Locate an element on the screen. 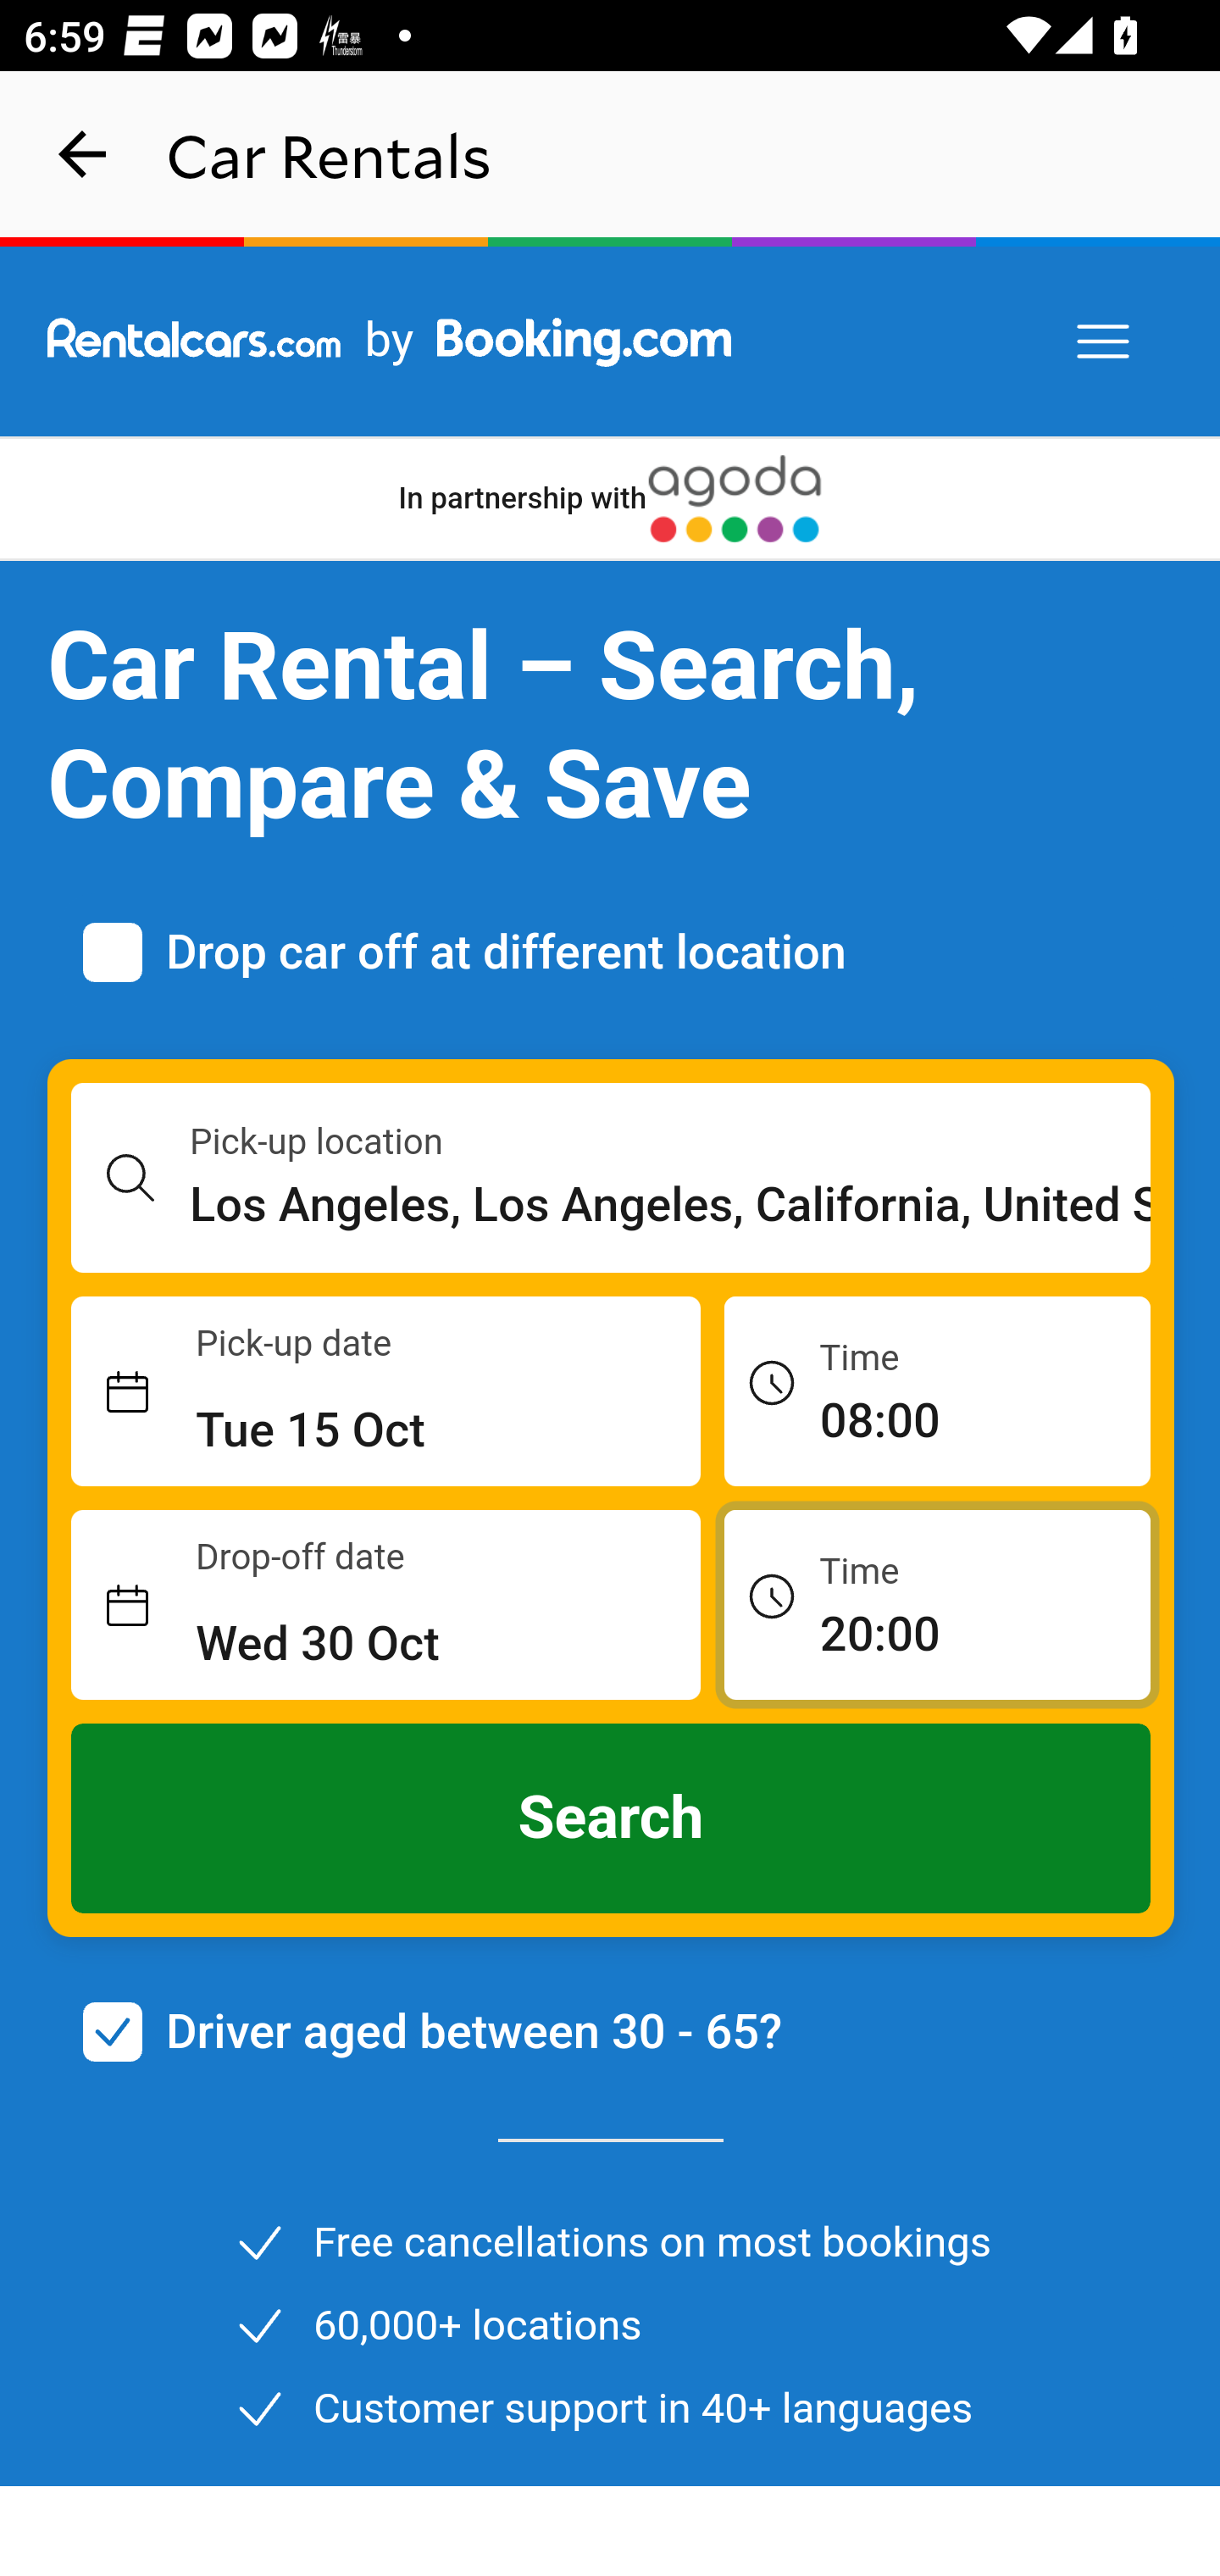 The height and width of the screenshot is (2576, 1220). Search is located at coordinates (612, 1818).